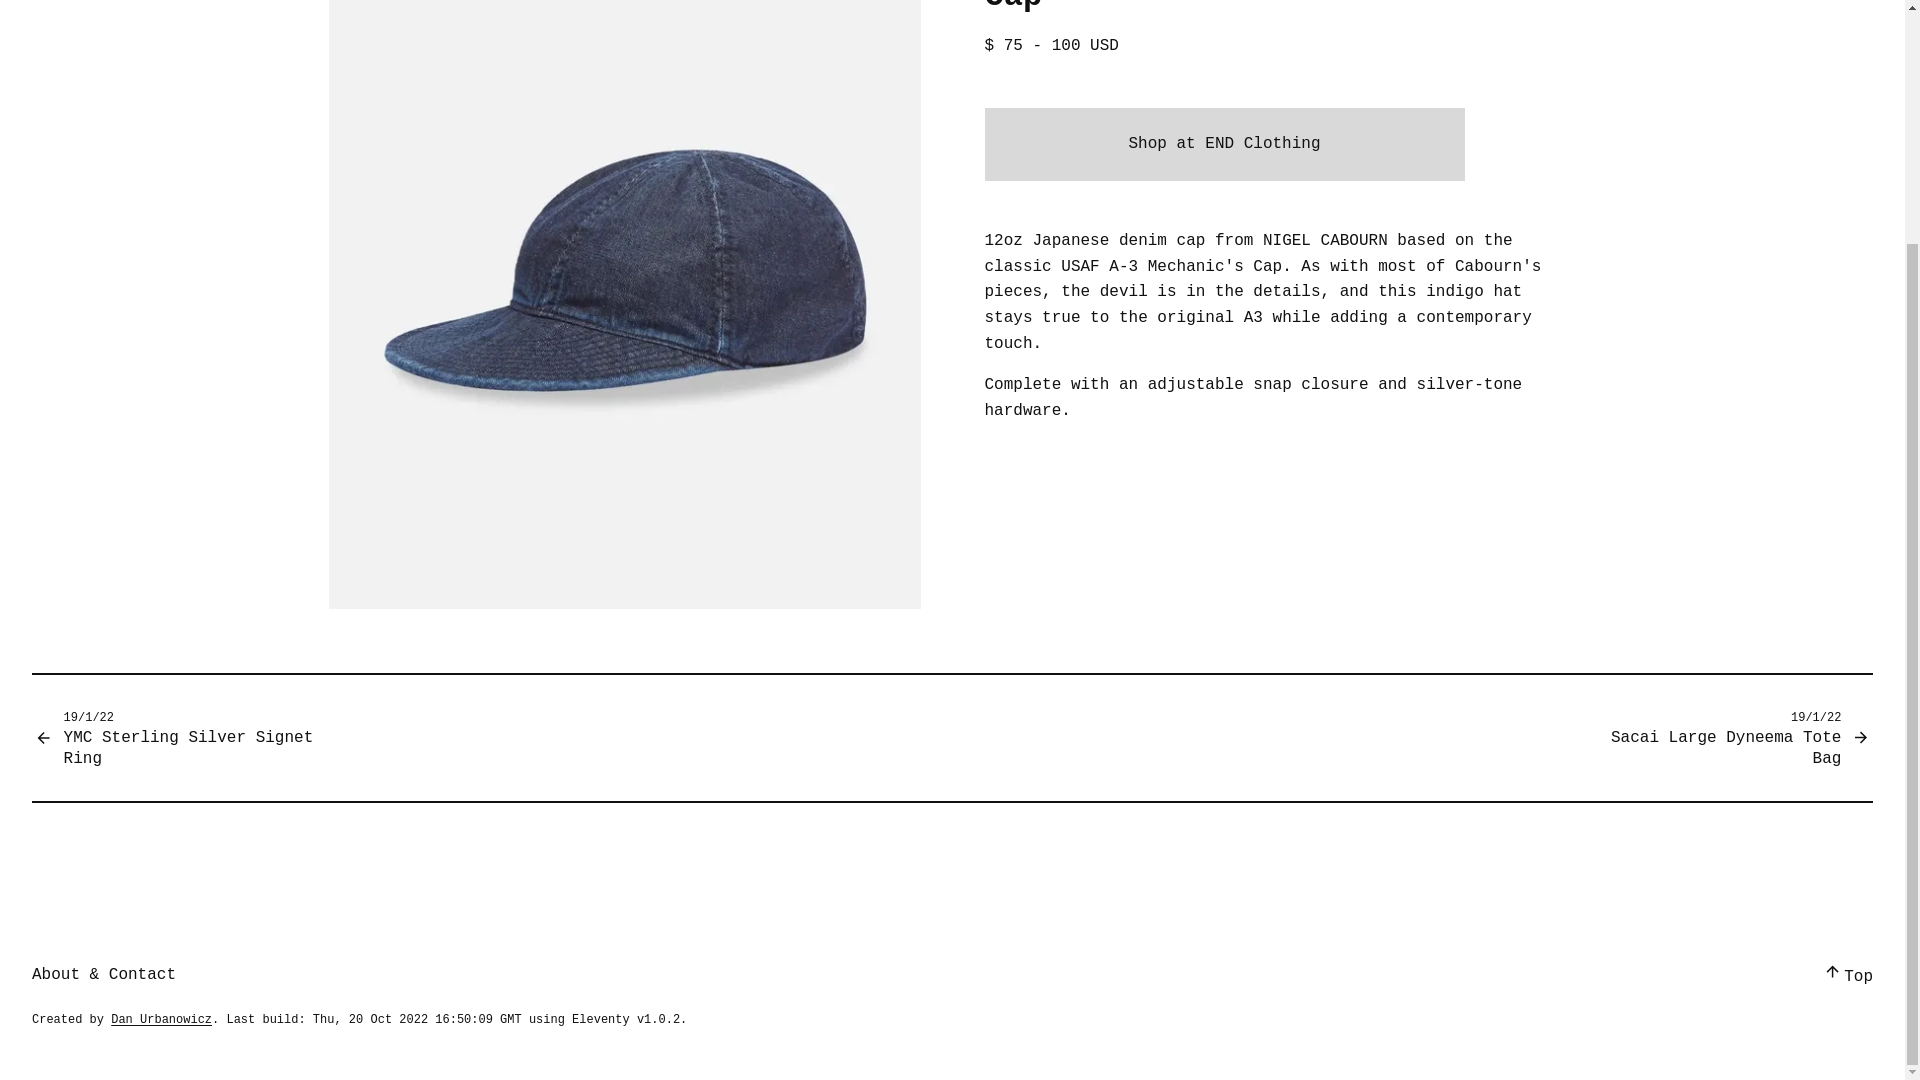  I want to click on Previous Post, so click(192, 738).